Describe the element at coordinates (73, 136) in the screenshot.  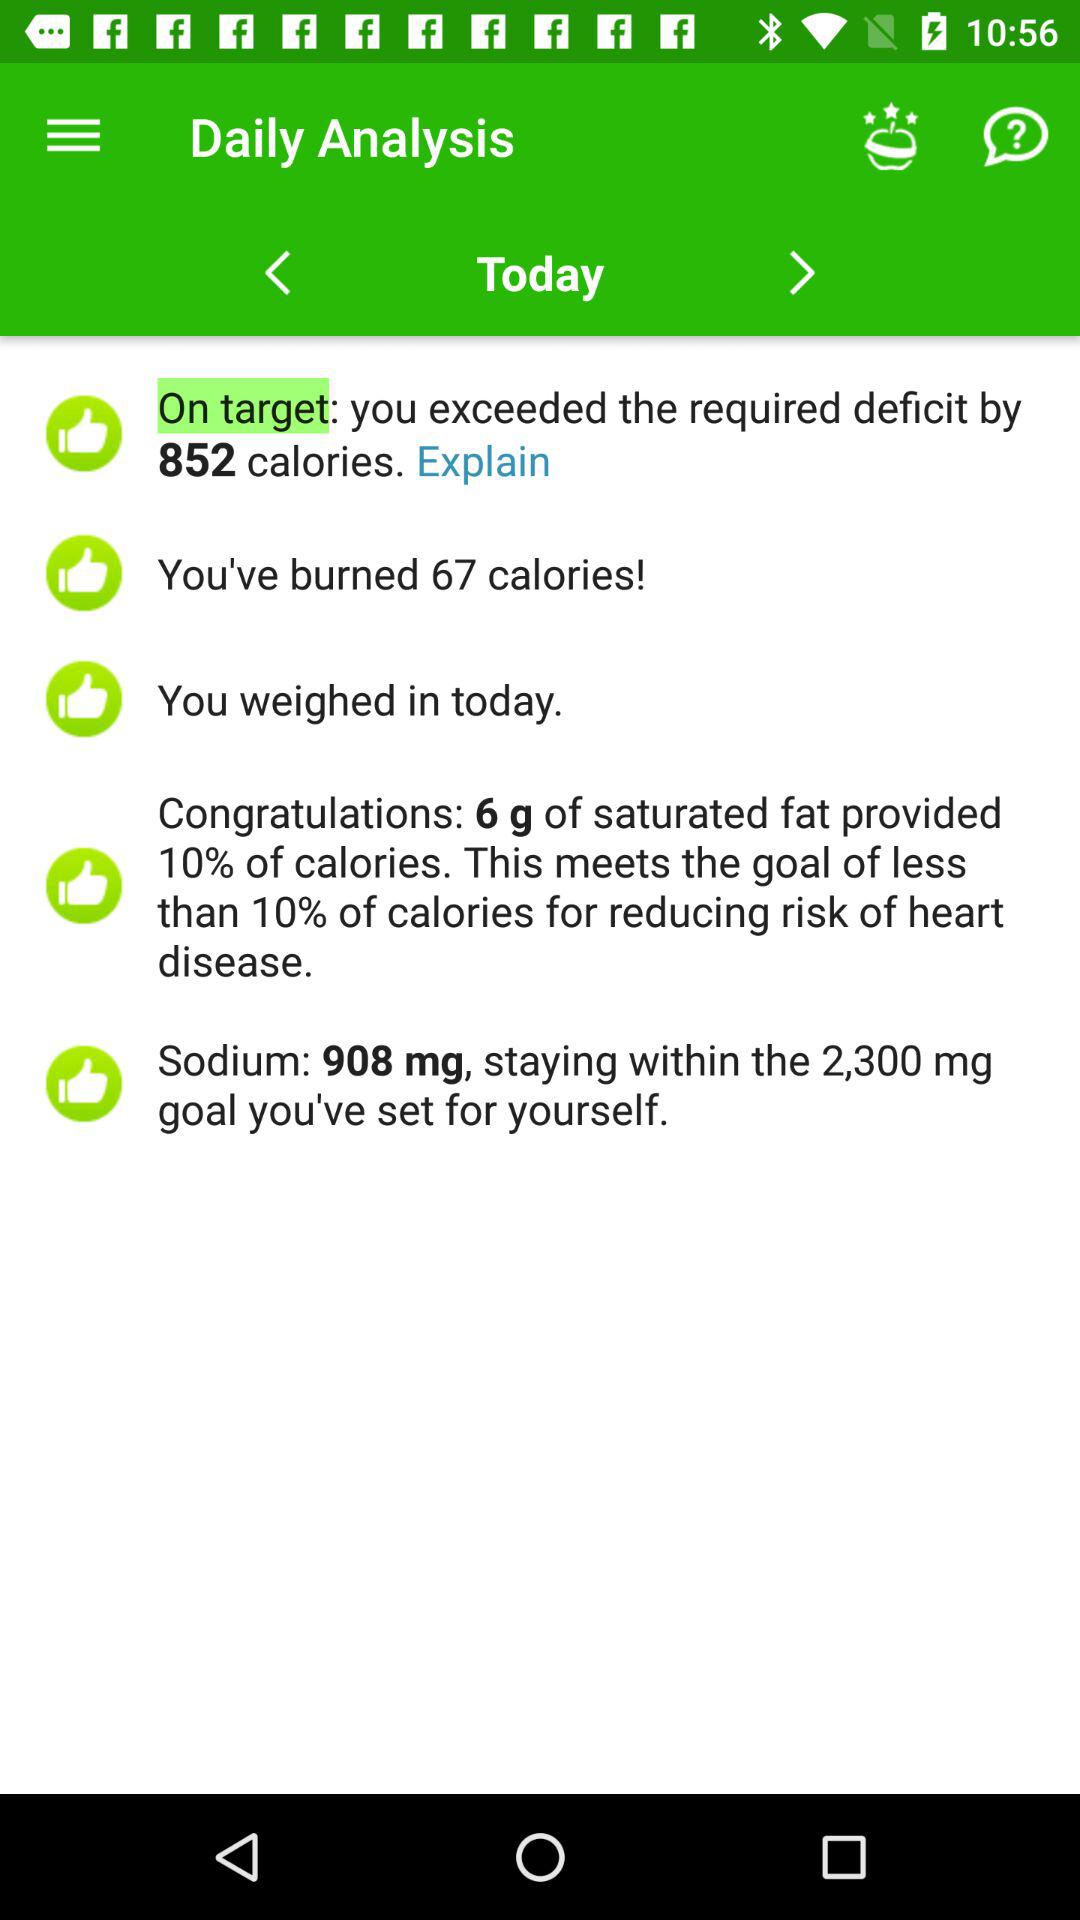
I see `press icon above on target you` at that location.